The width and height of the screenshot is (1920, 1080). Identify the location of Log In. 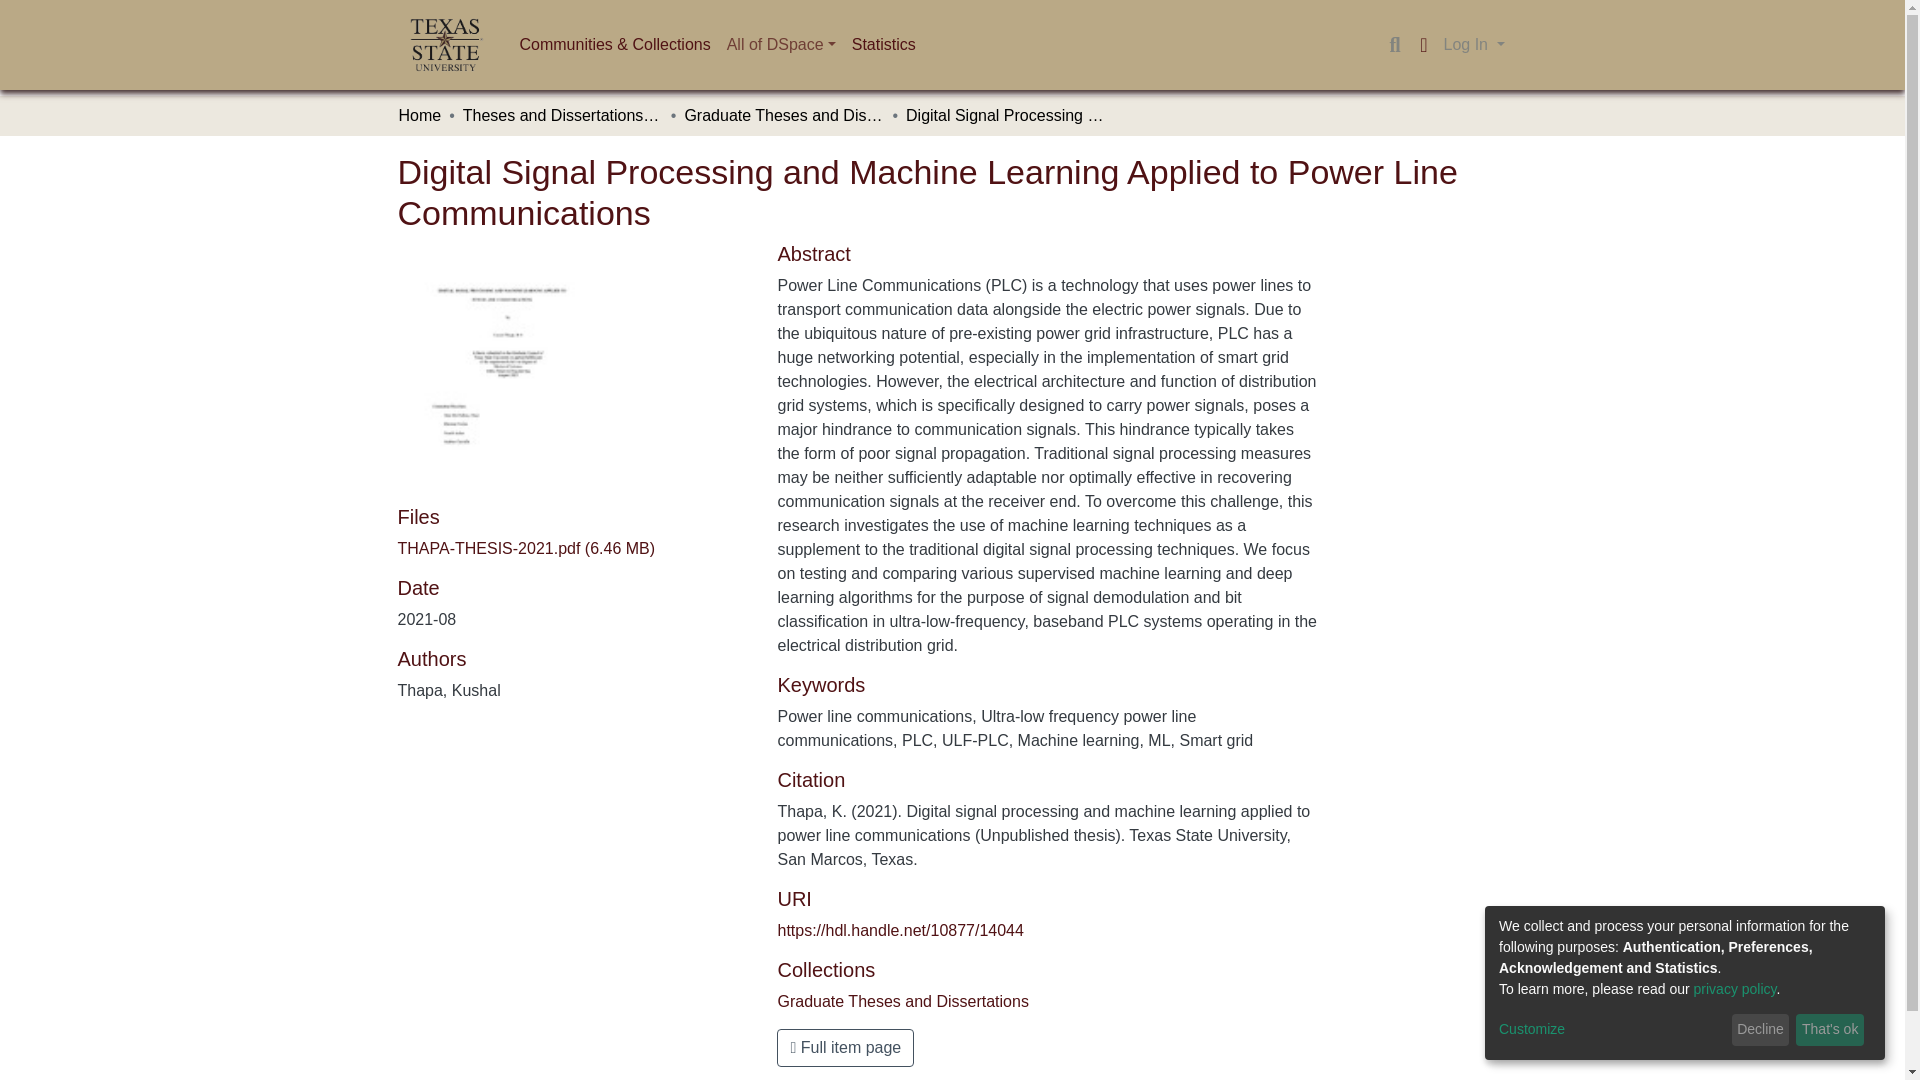
(1474, 44).